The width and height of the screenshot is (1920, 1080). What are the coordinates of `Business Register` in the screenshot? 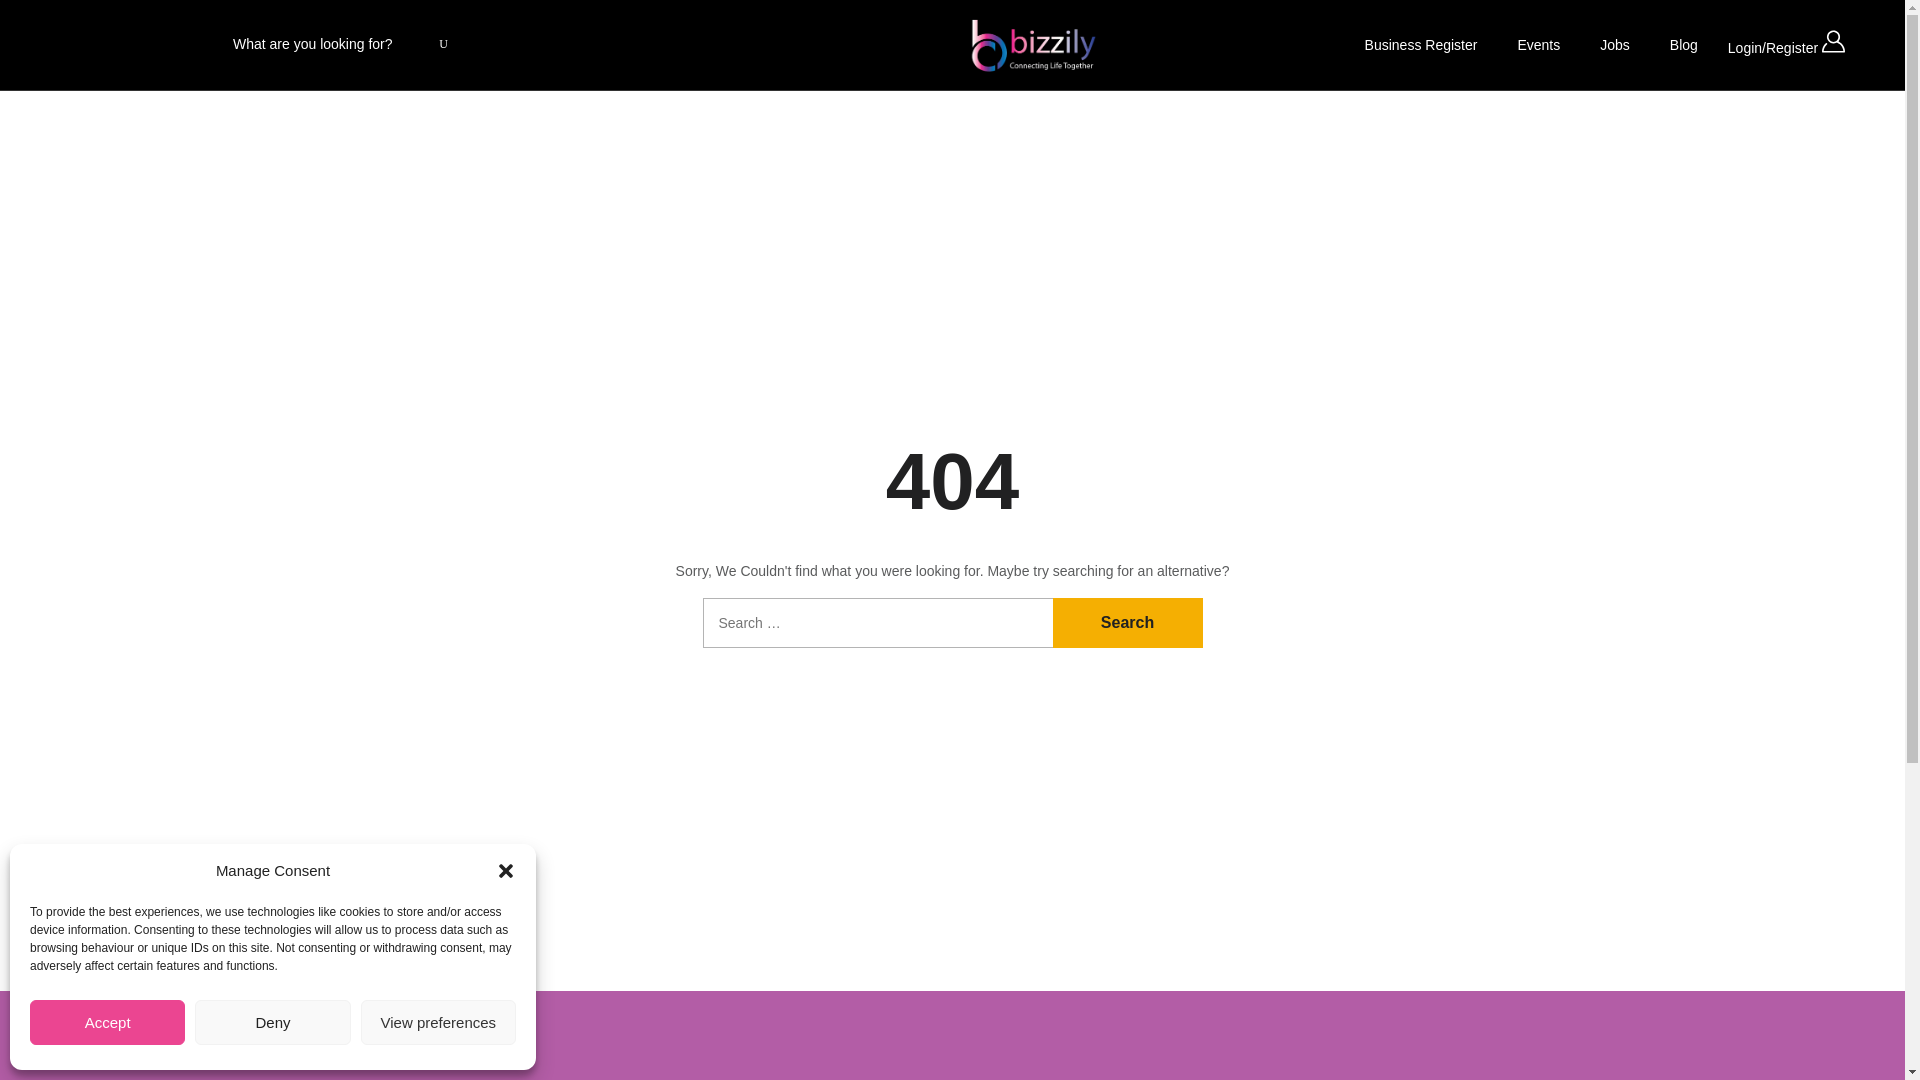 It's located at (1421, 44).